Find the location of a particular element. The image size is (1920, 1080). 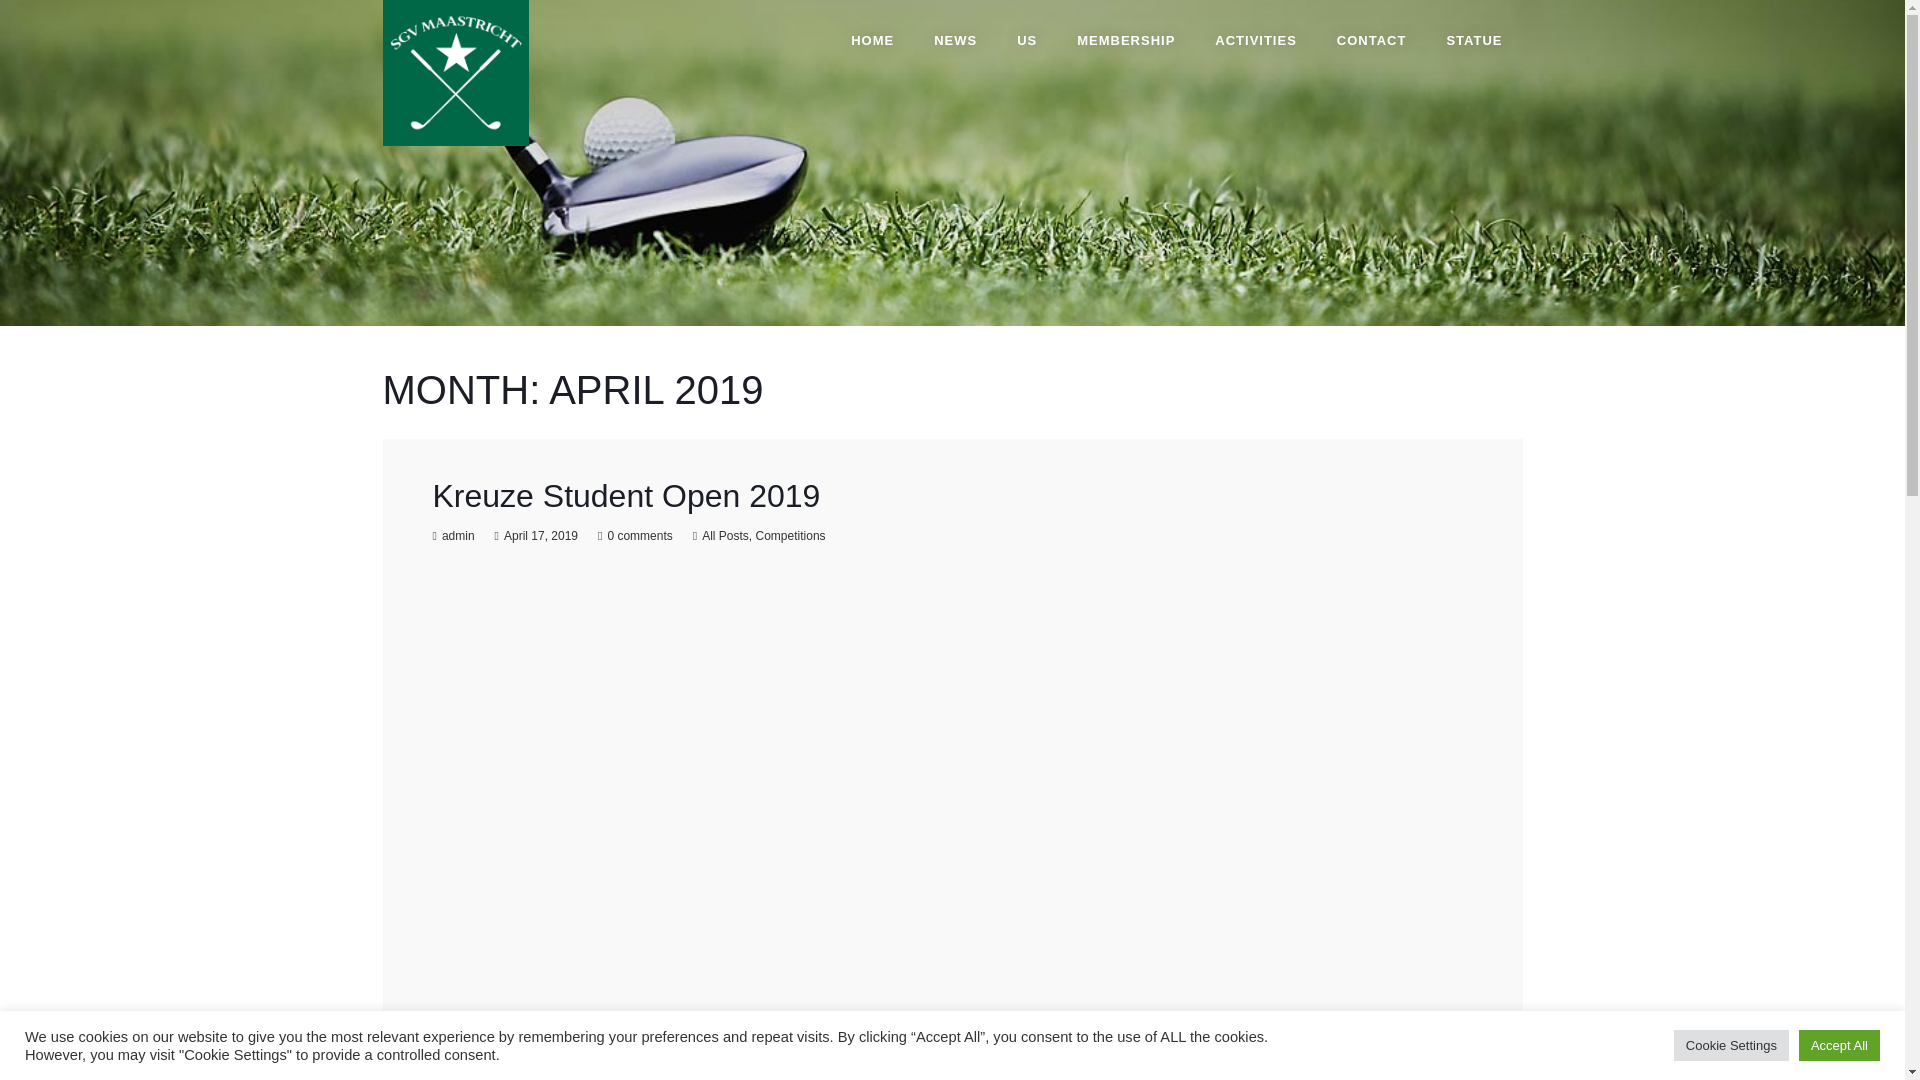

Competitions is located at coordinates (790, 536).